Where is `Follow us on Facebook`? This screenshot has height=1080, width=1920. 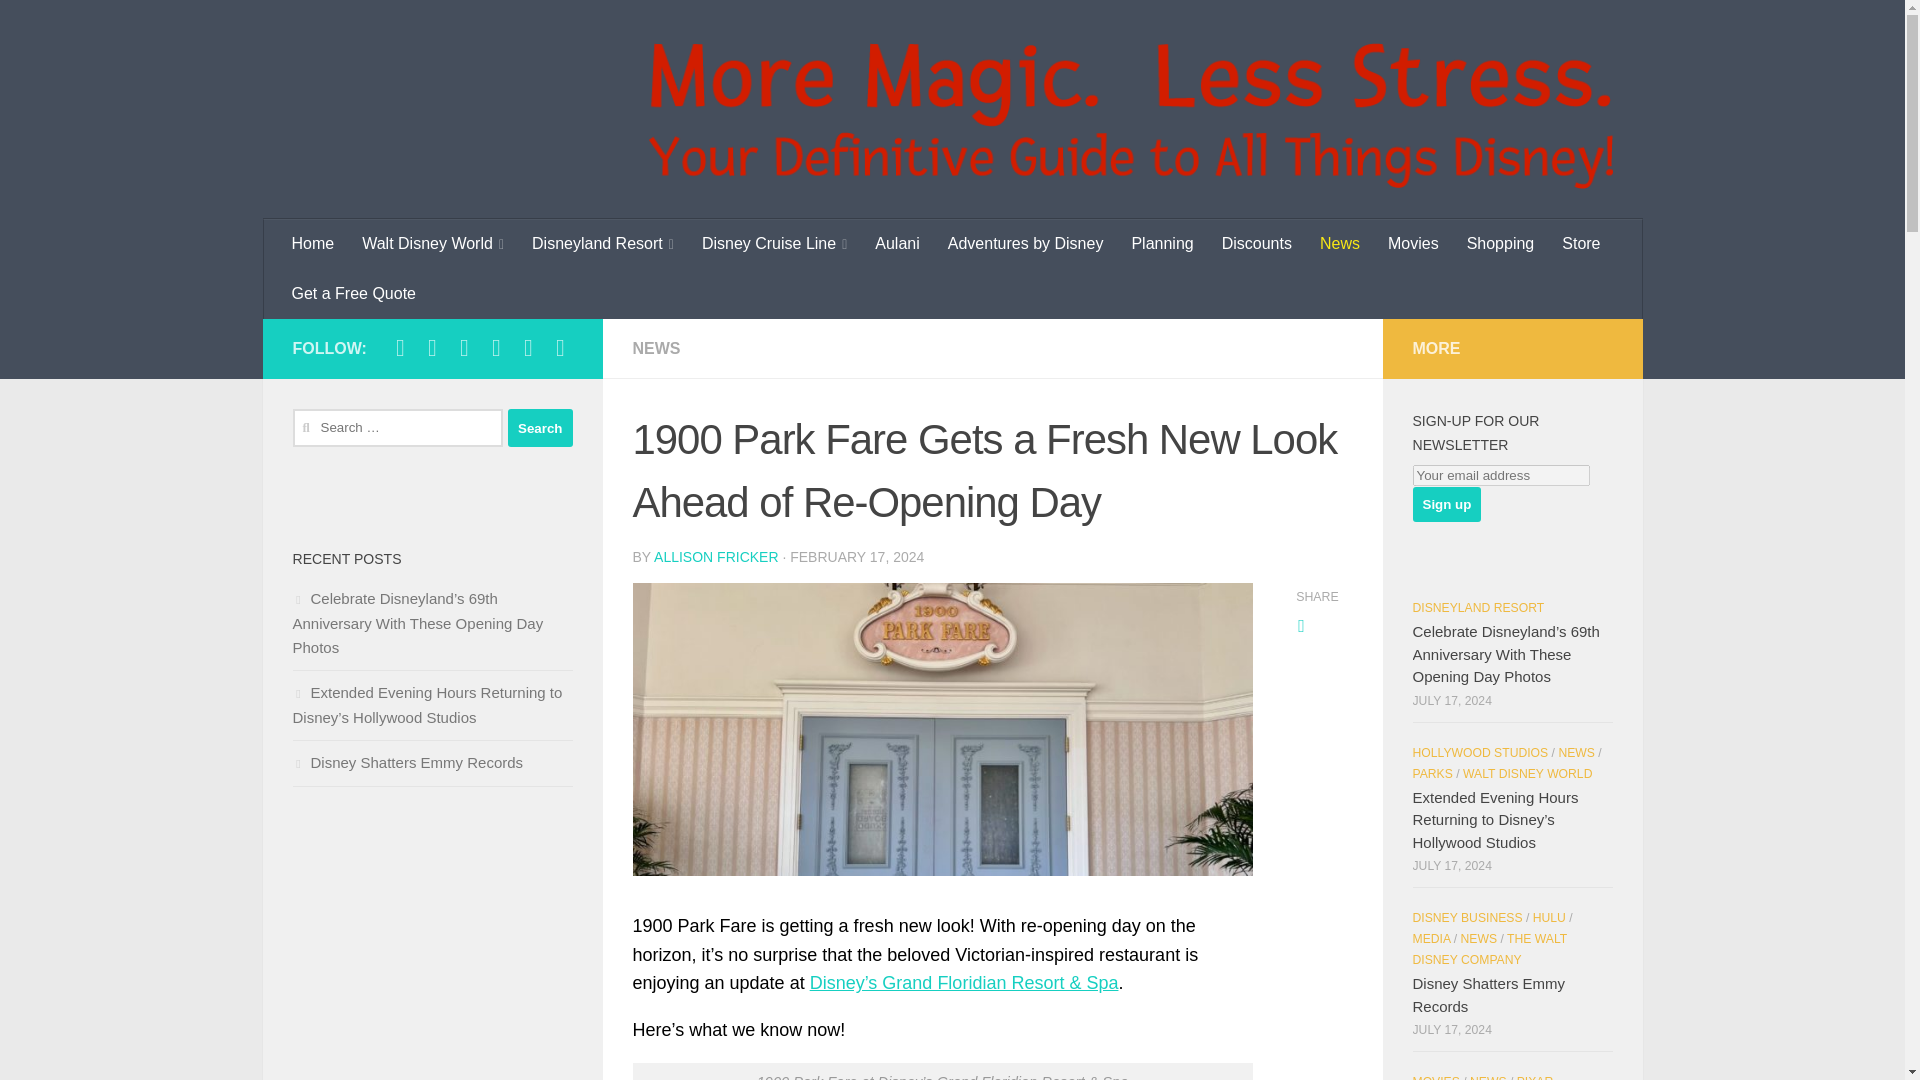 Follow us on Facebook is located at coordinates (400, 347).